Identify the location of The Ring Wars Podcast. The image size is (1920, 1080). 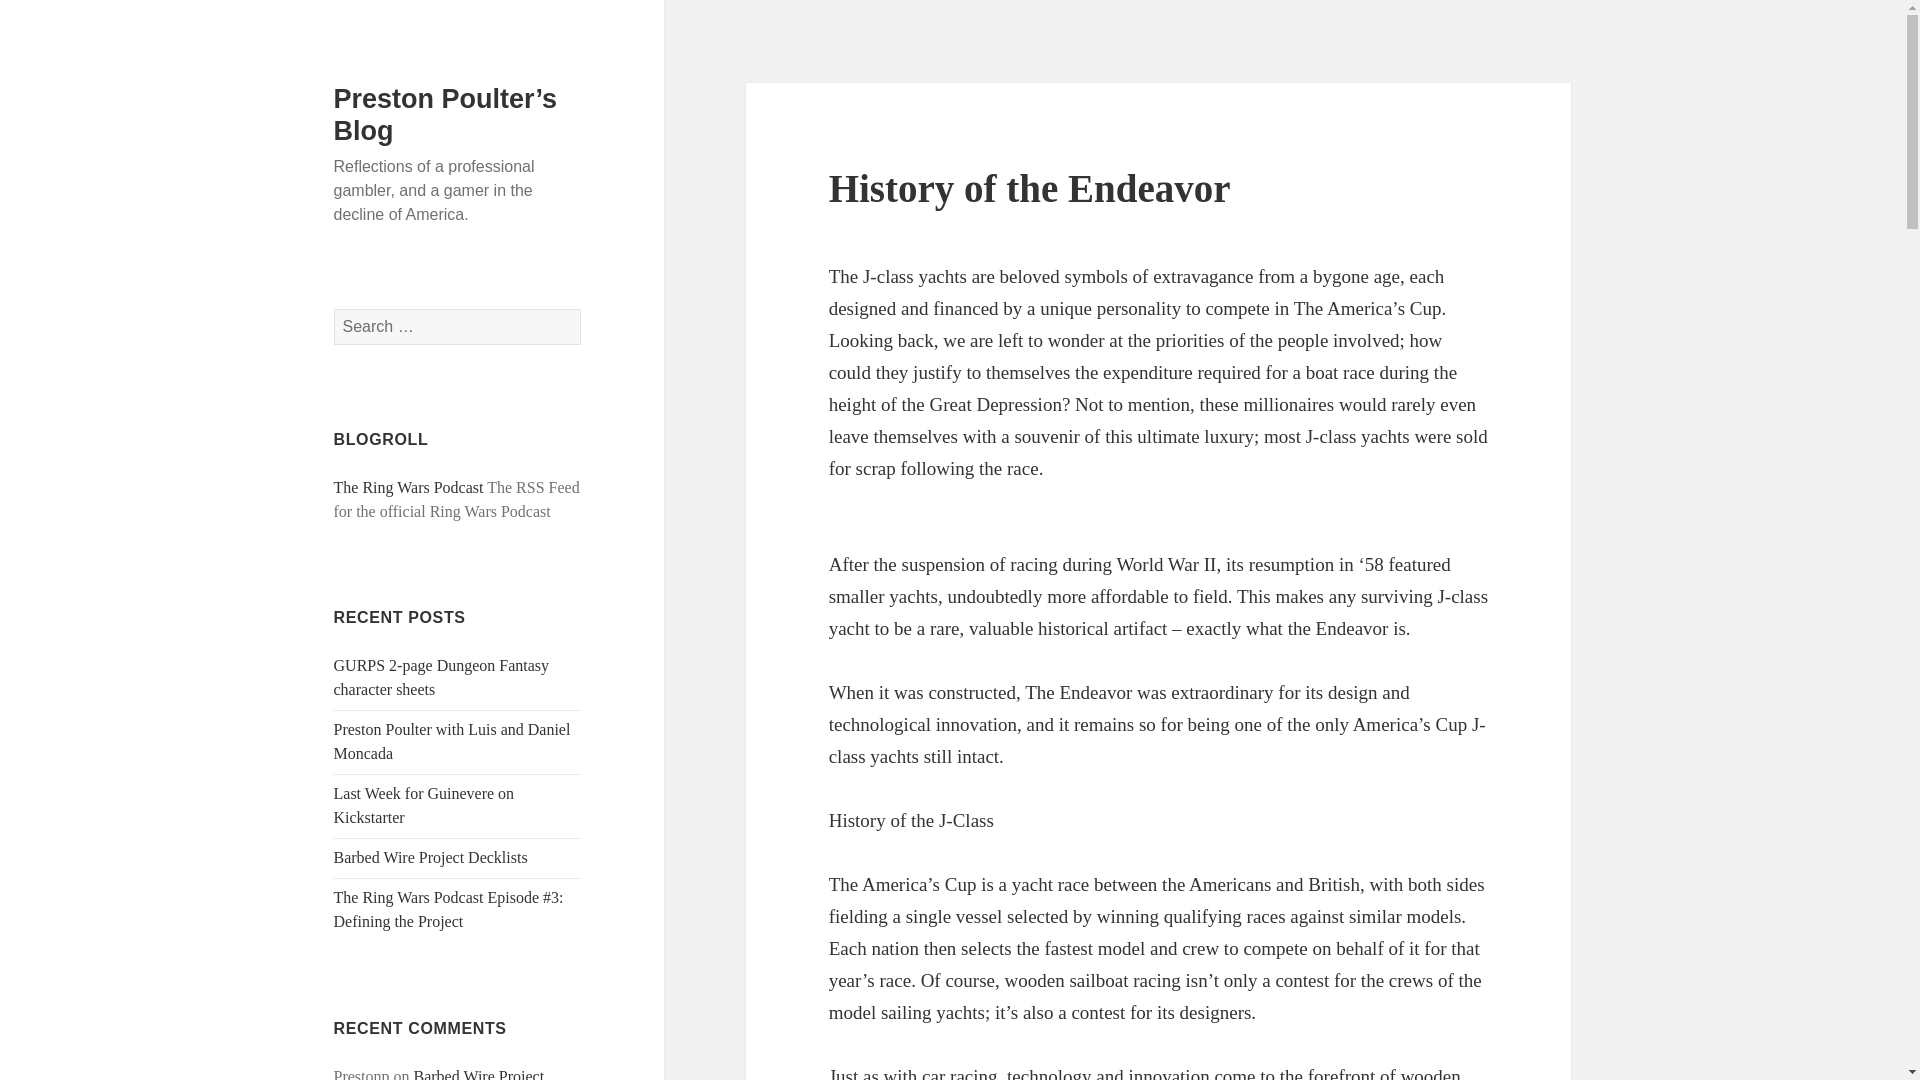
(408, 487).